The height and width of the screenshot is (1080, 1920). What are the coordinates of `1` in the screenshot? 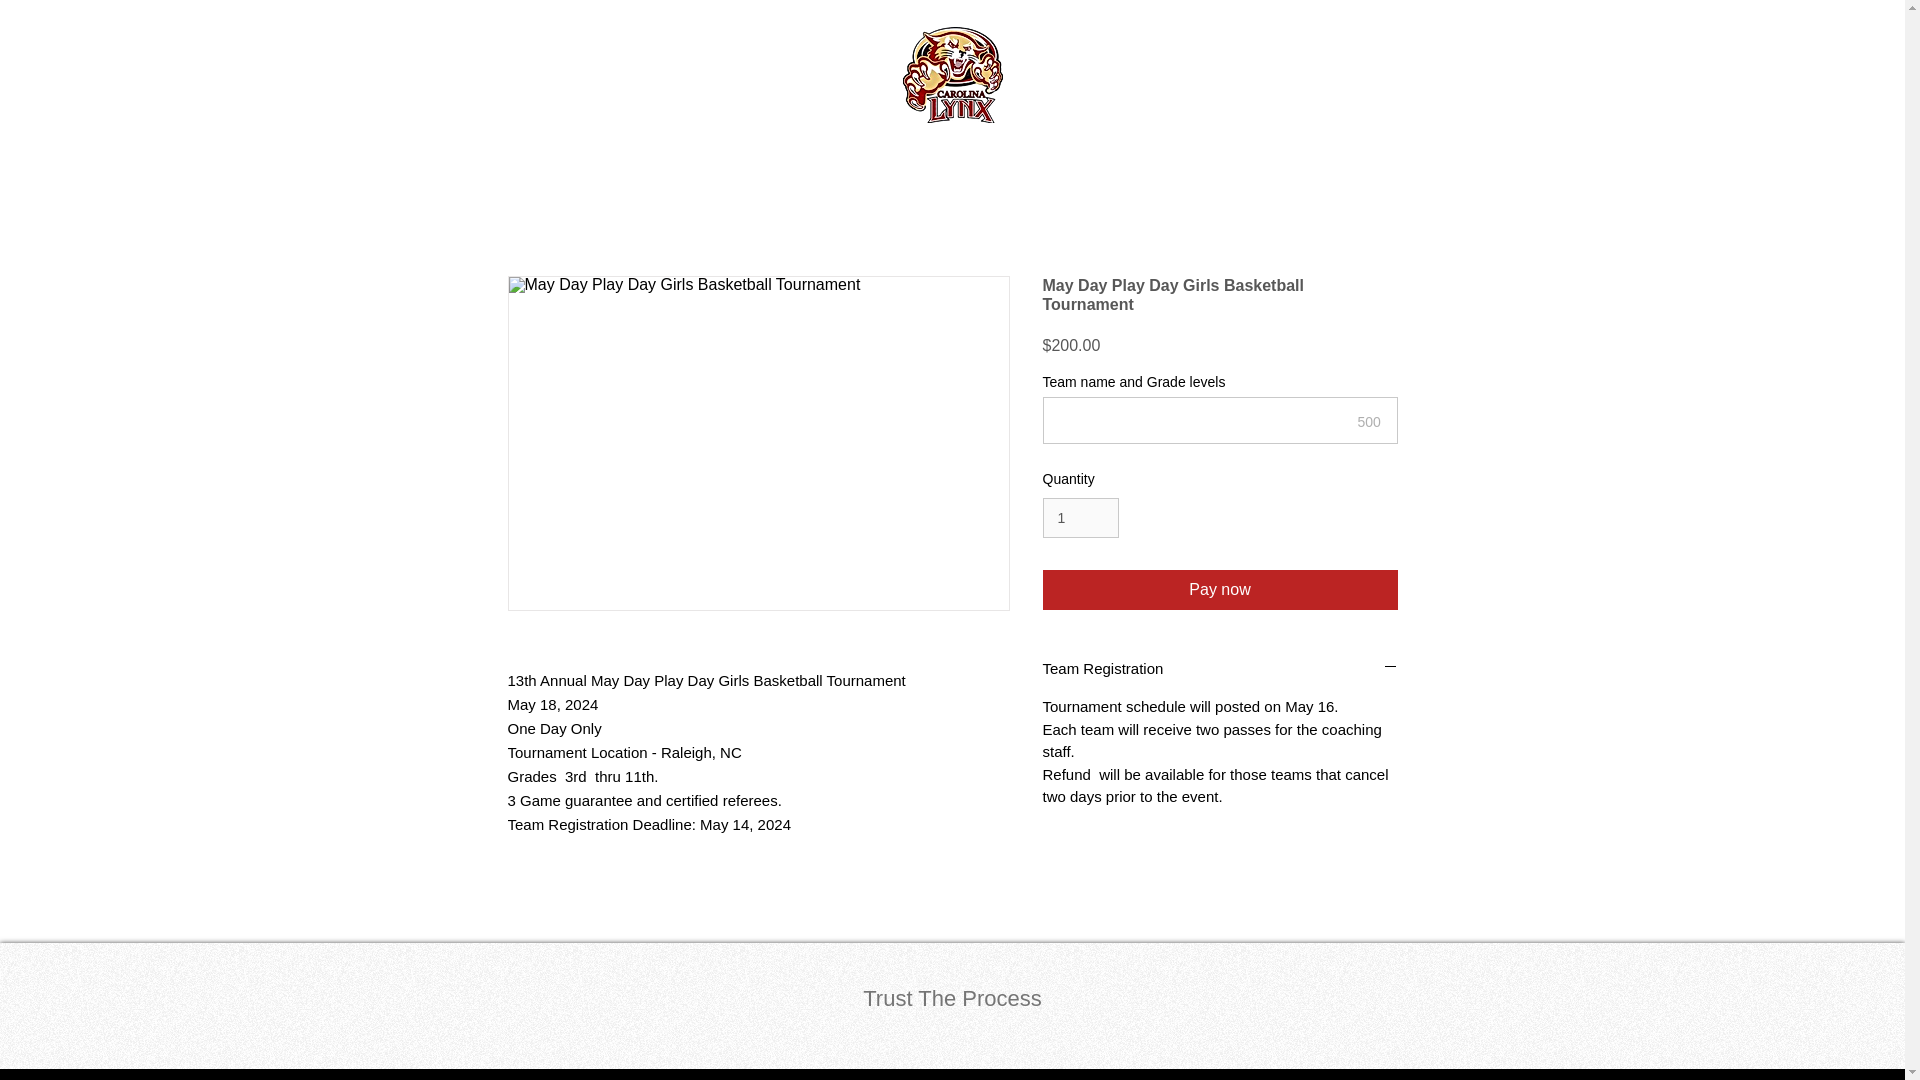 It's located at (1080, 518).